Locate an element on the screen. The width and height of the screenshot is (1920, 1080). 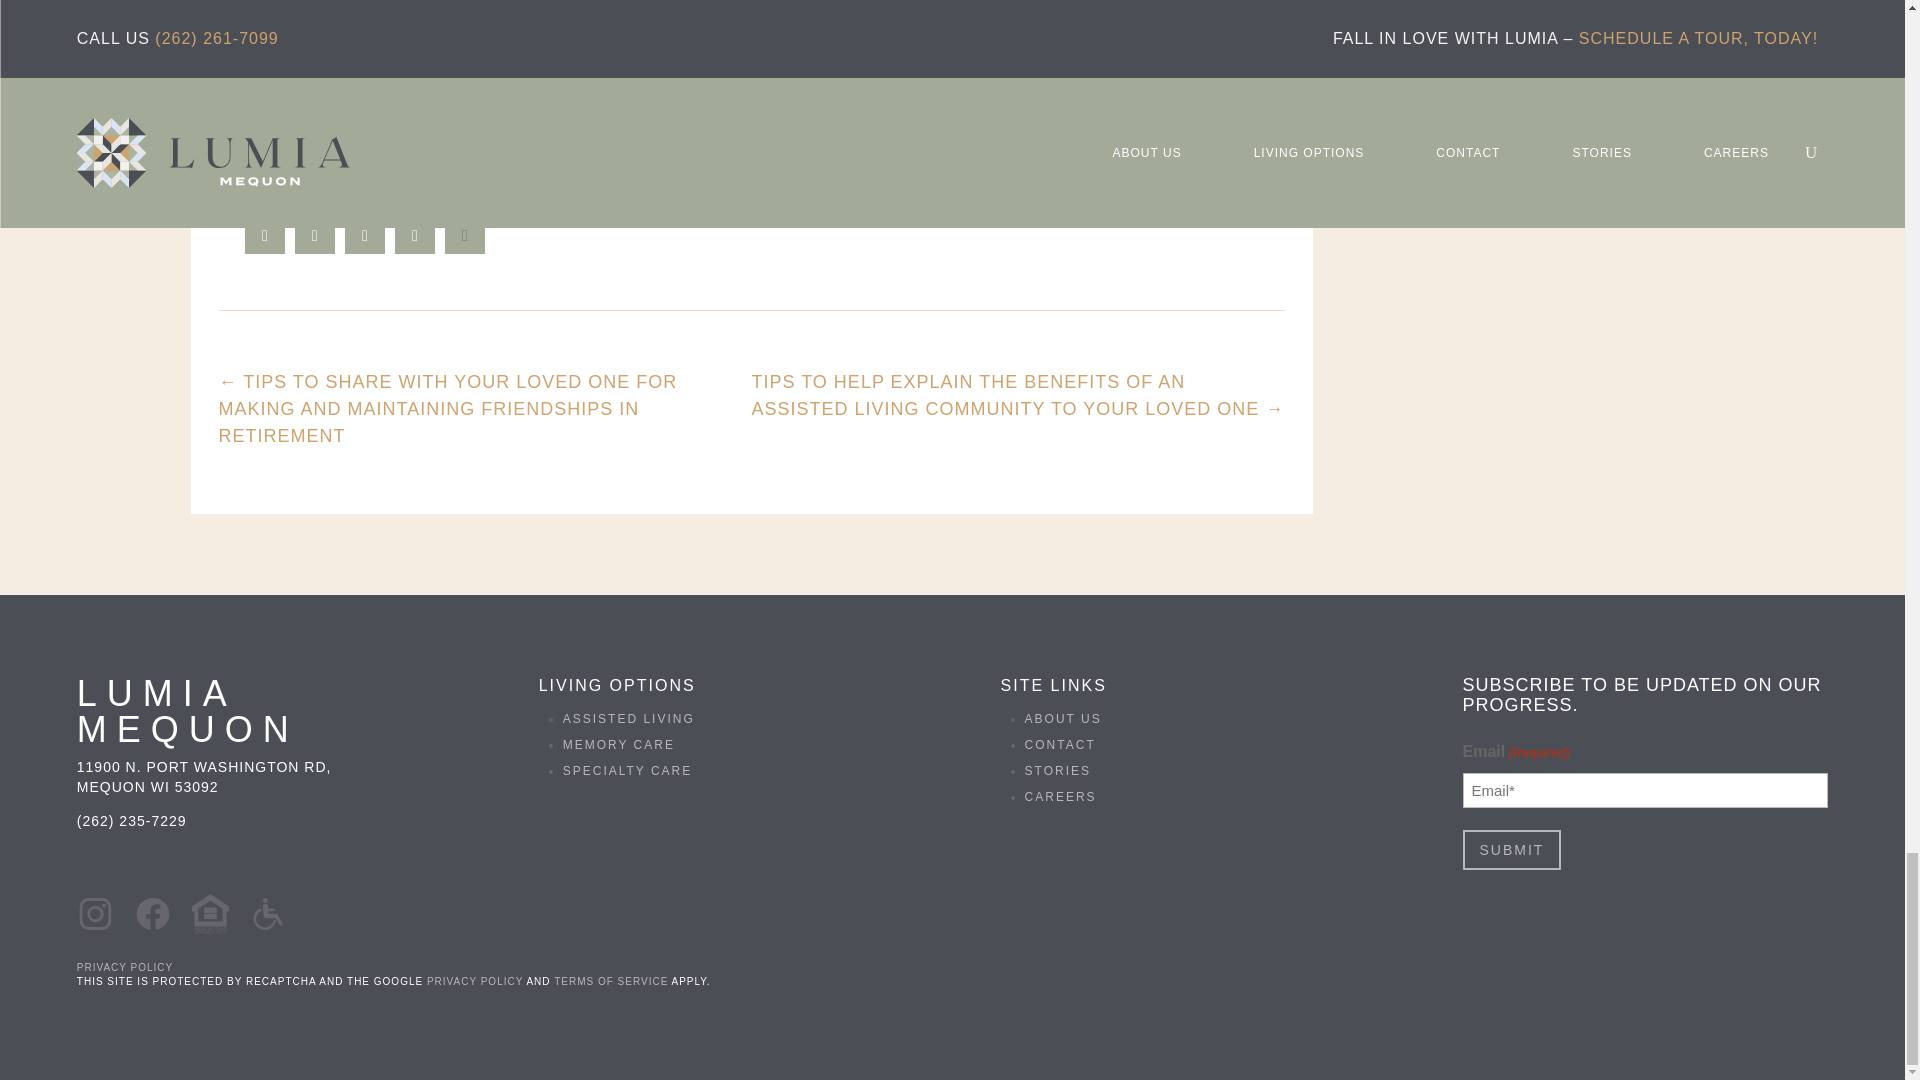
icon-housing is located at coordinates (210, 914).